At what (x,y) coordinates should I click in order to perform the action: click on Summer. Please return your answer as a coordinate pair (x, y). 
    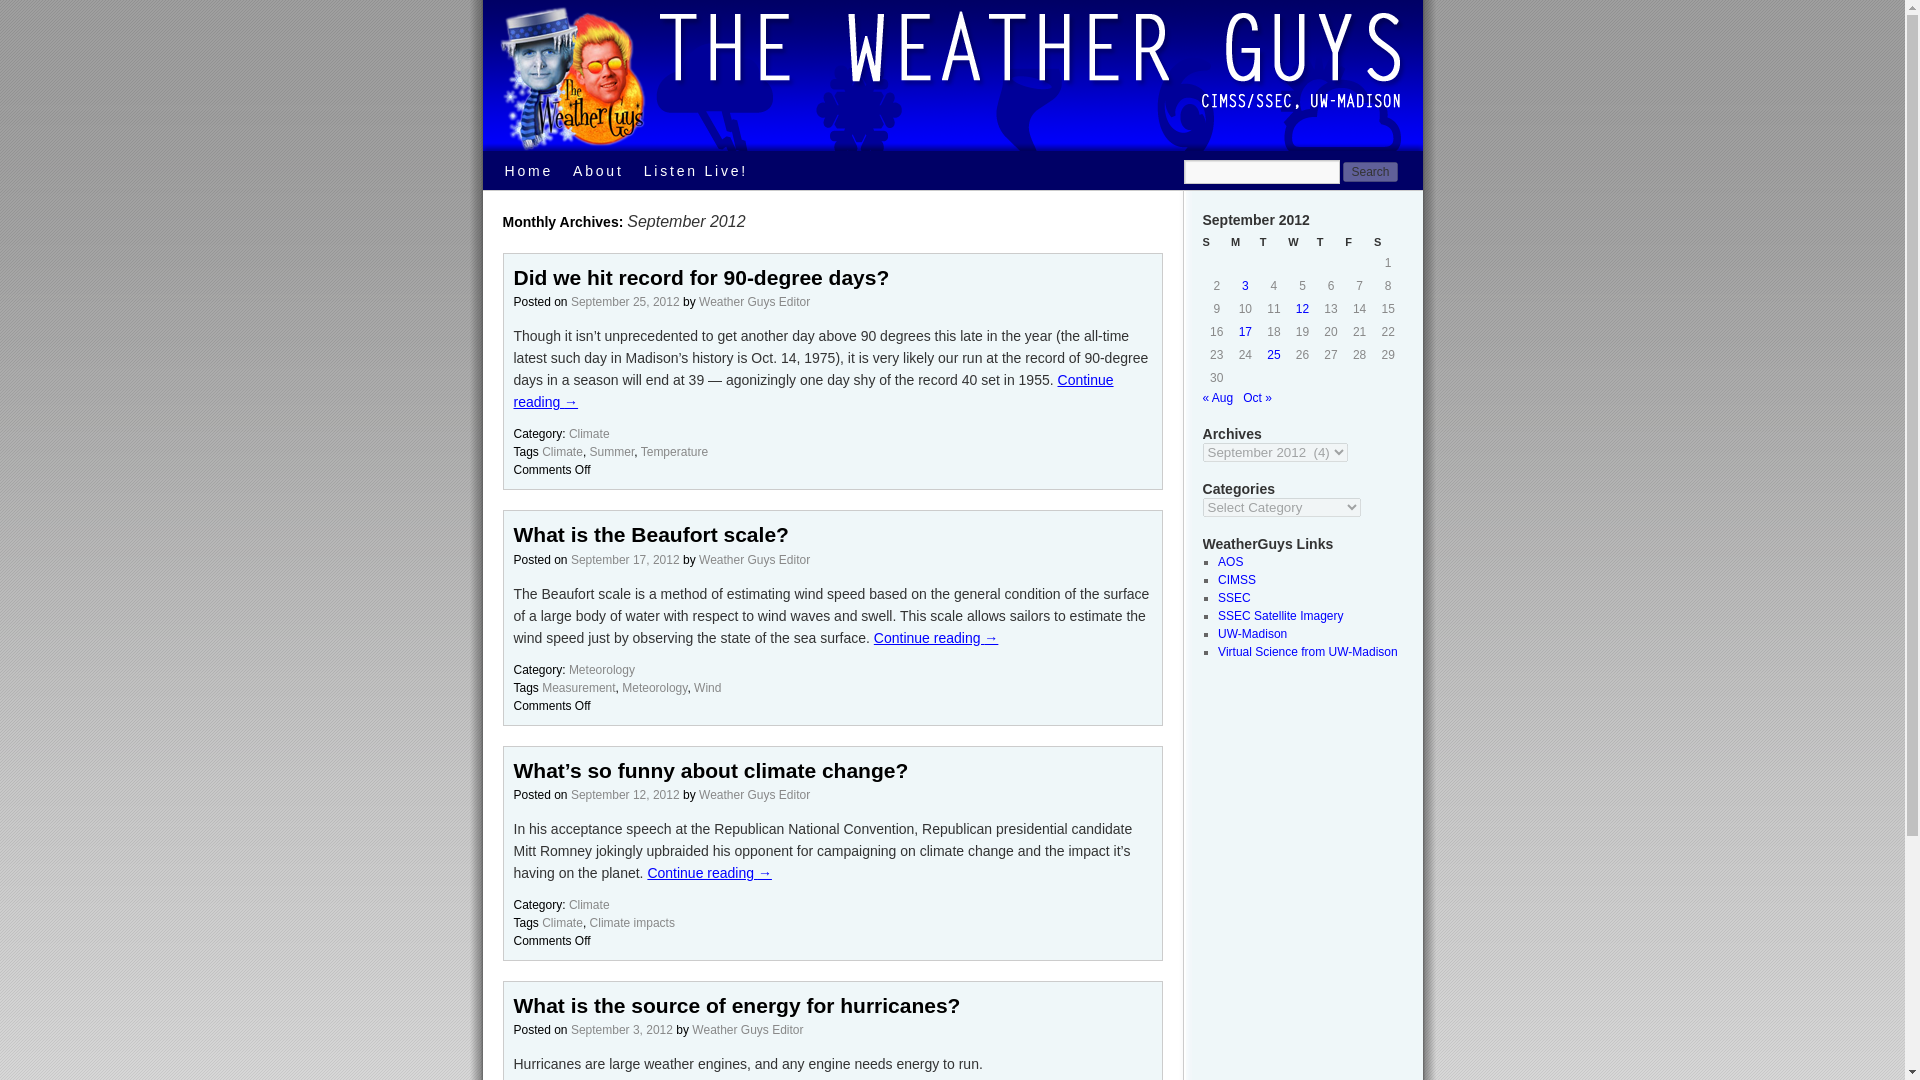
    Looking at the image, I should click on (612, 452).